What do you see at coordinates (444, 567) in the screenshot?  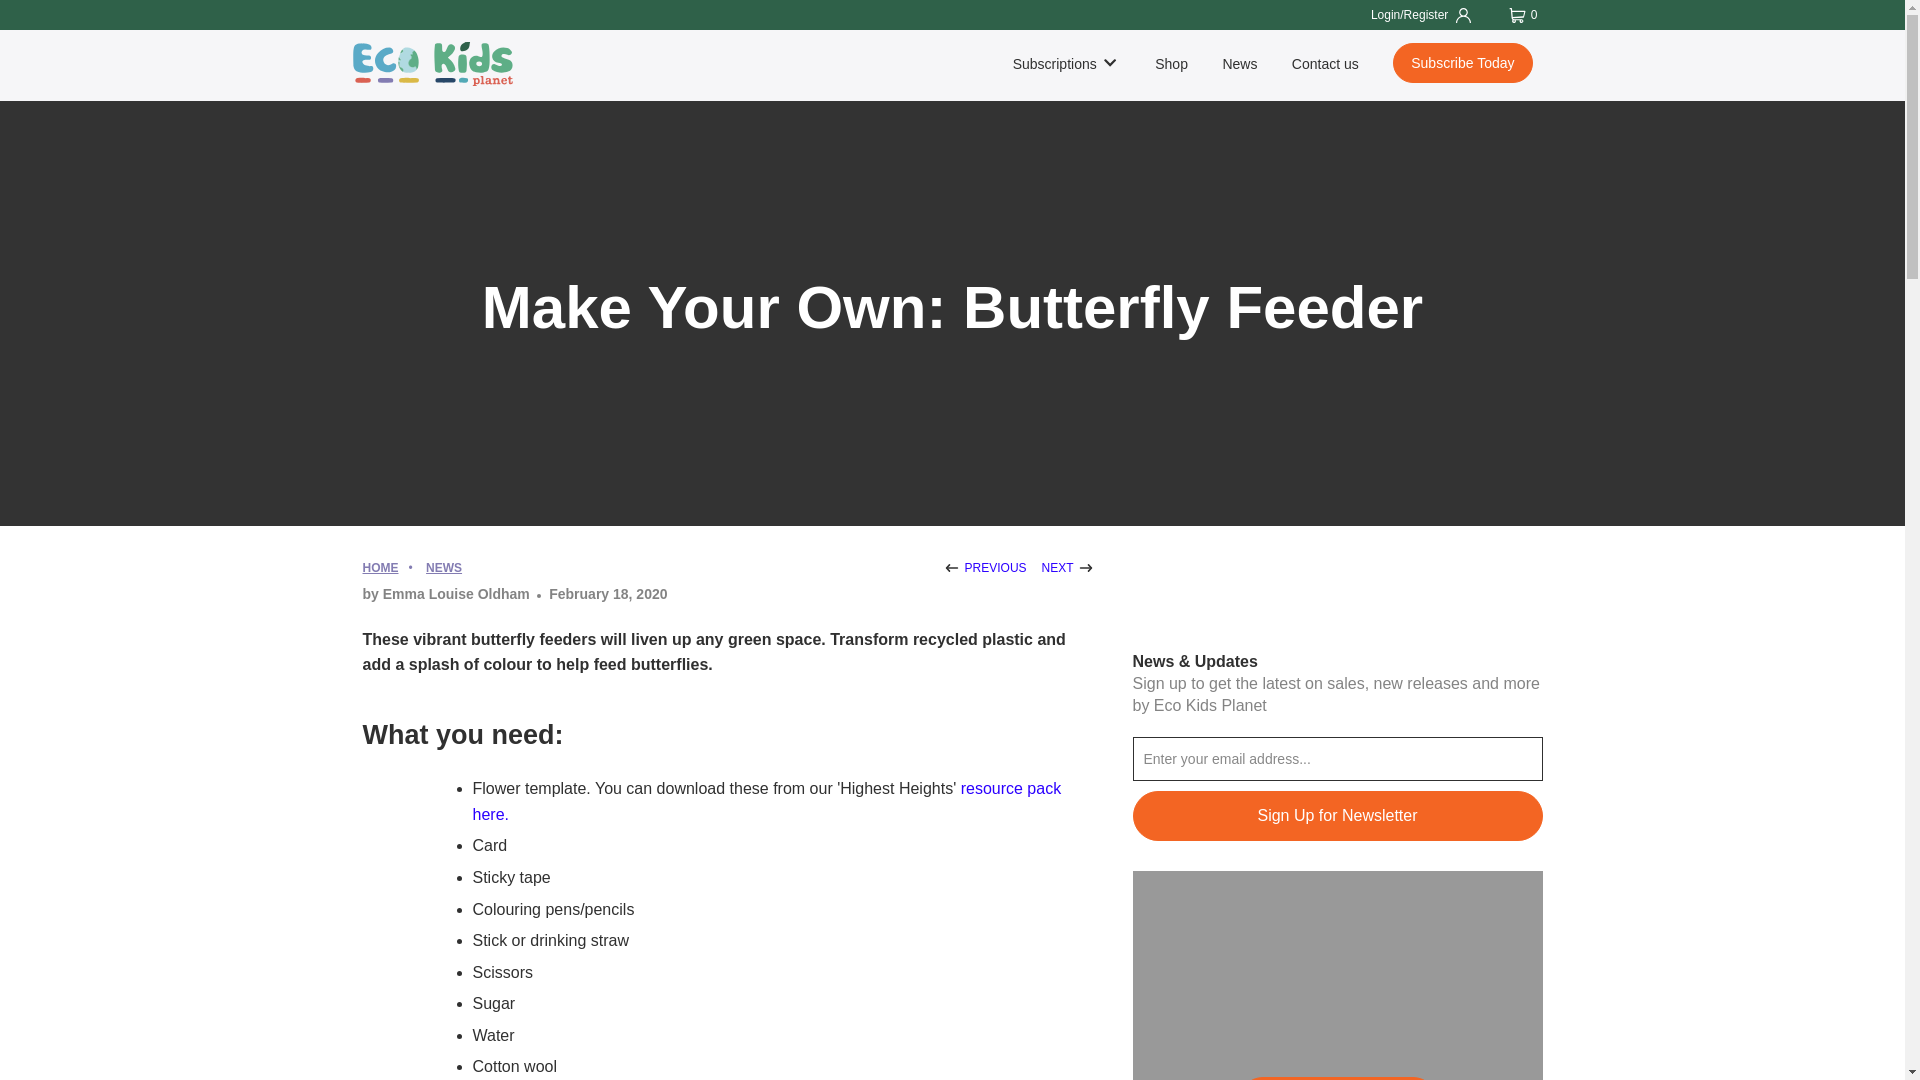 I see `News` at bounding box center [444, 567].